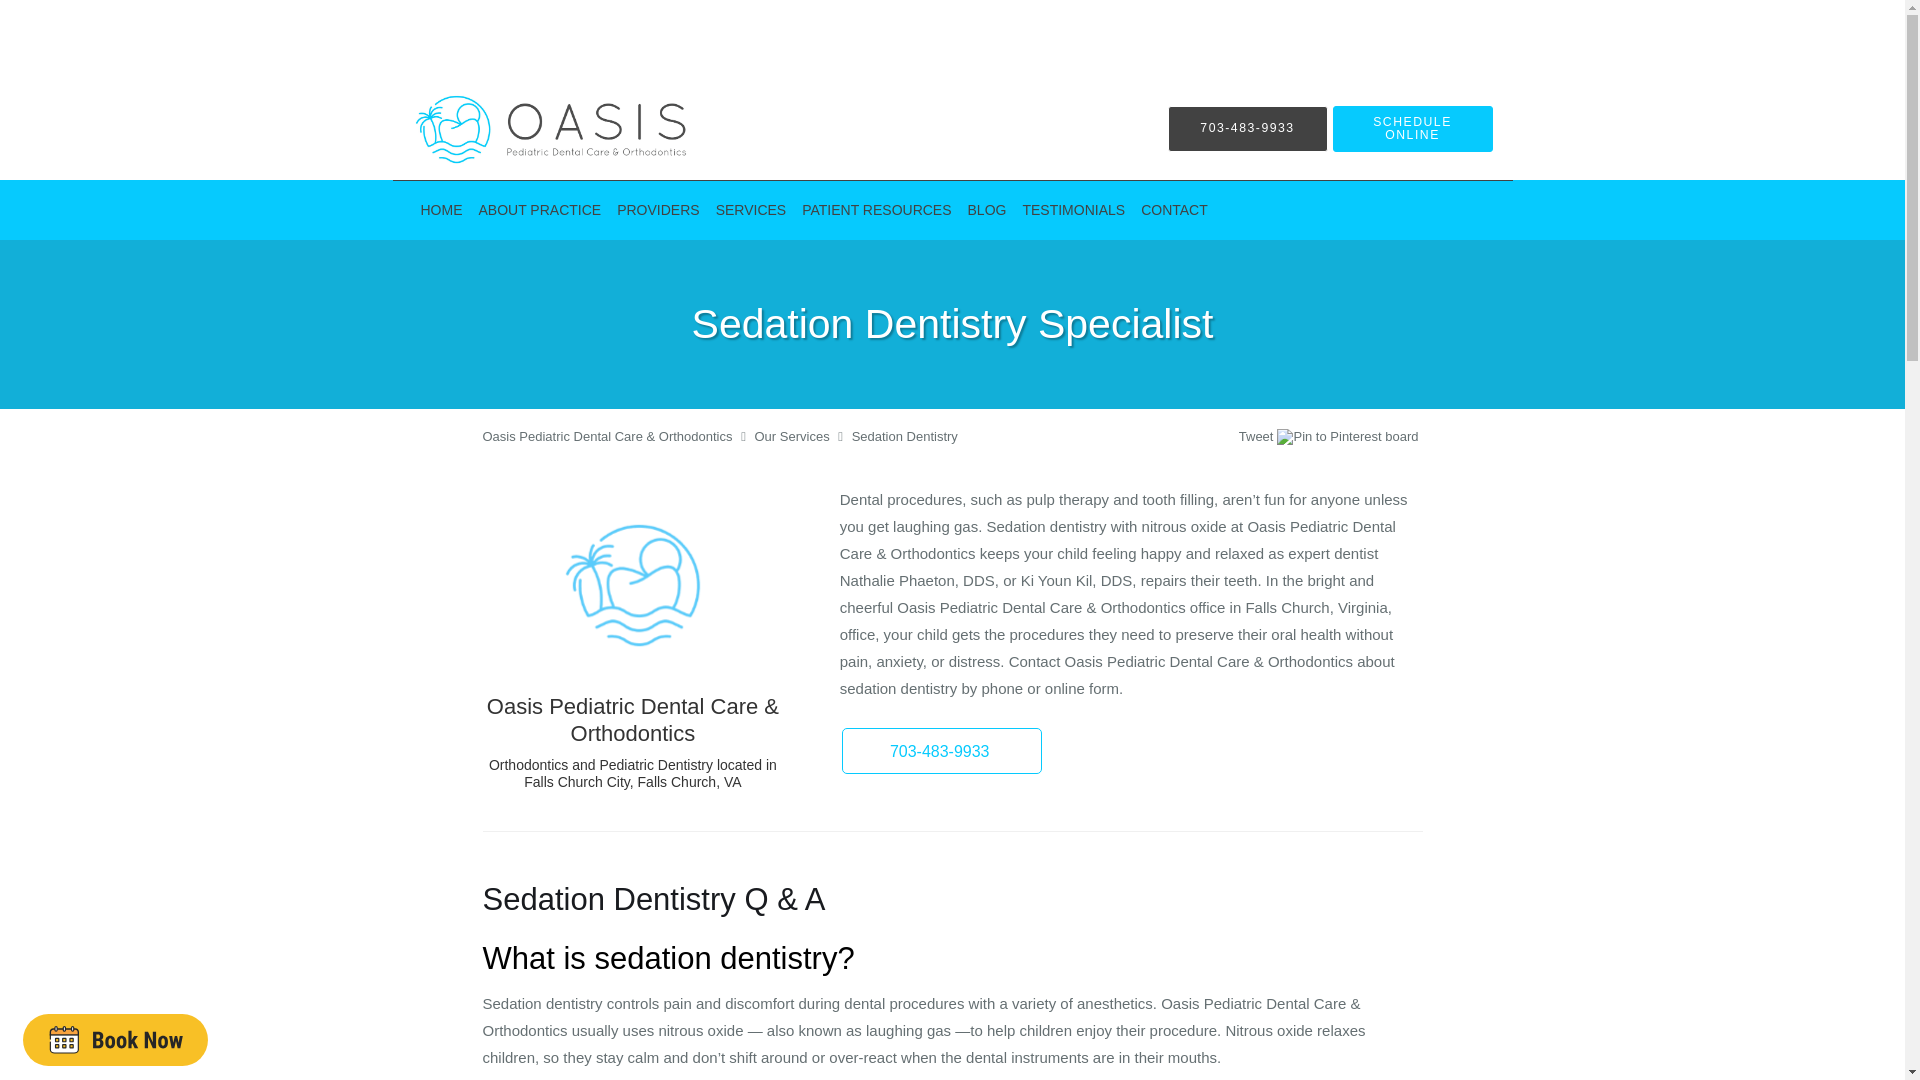  What do you see at coordinates (1248, 128) in the screenshot?
I see `703-483-9933` at bounding box center [1248, 128].